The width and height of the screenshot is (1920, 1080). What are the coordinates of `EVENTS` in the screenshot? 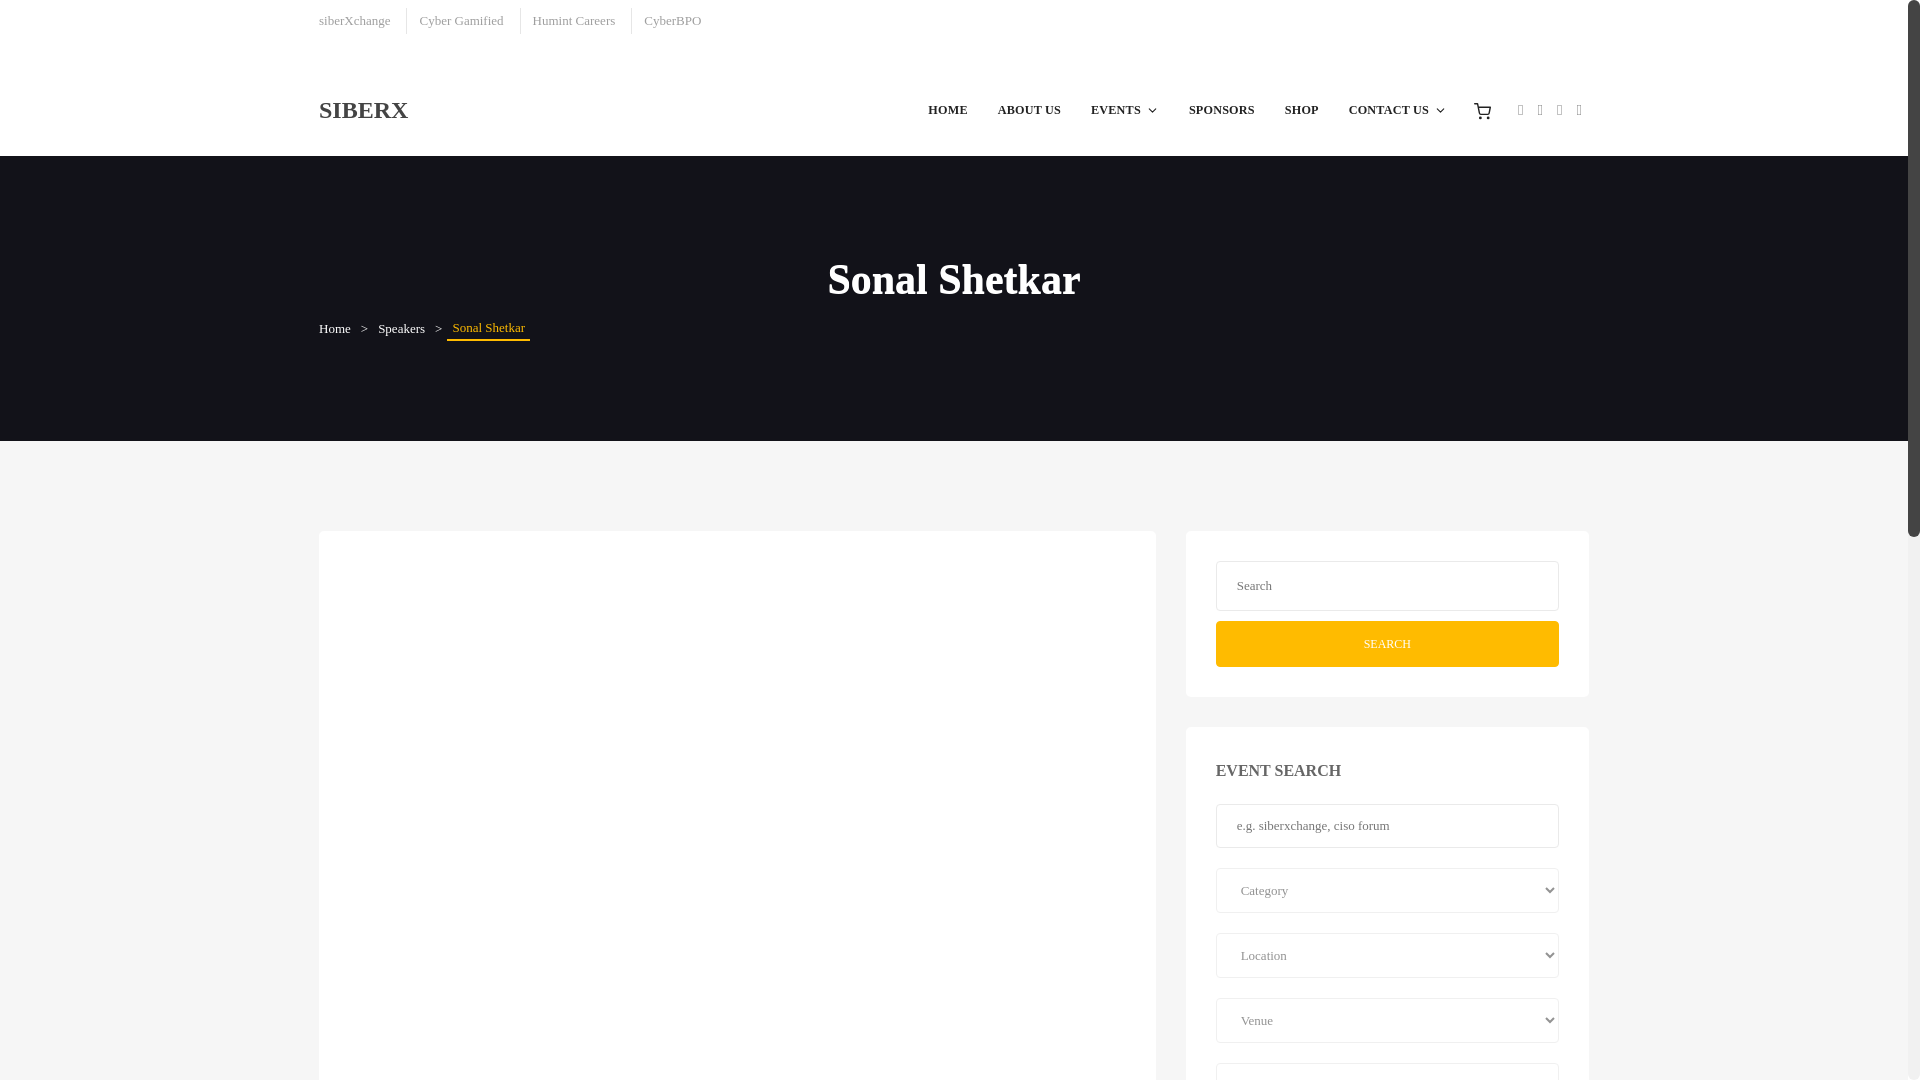 It's located at (1124, 110).